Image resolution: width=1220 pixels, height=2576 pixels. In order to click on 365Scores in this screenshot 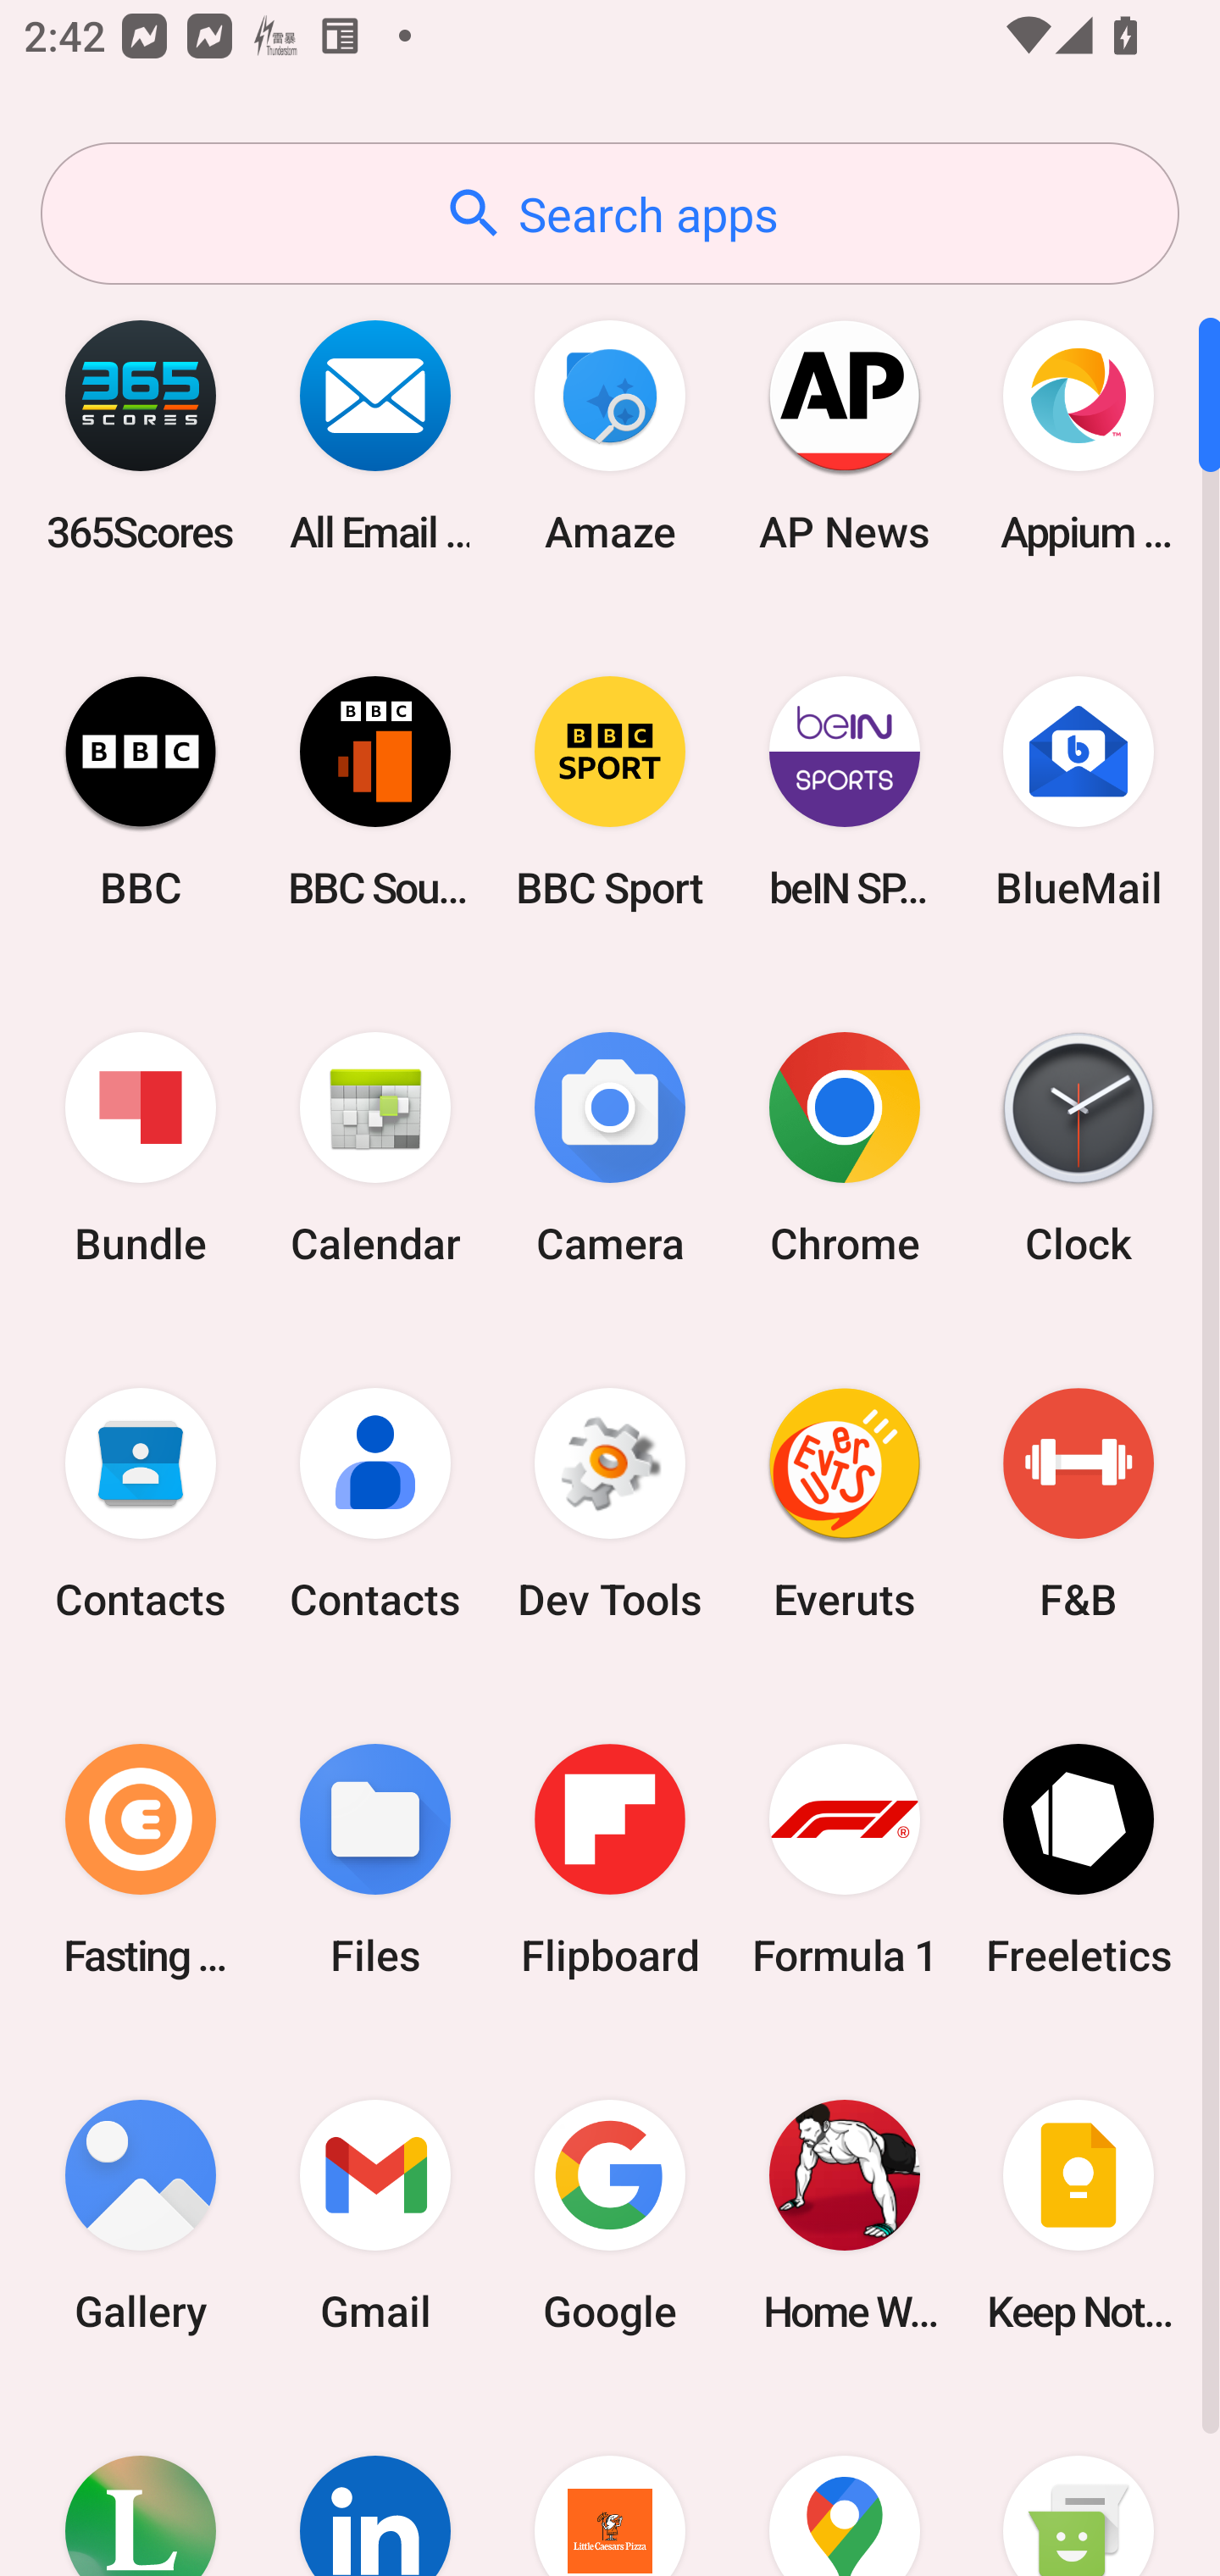, I will do `click(141, 436)`.